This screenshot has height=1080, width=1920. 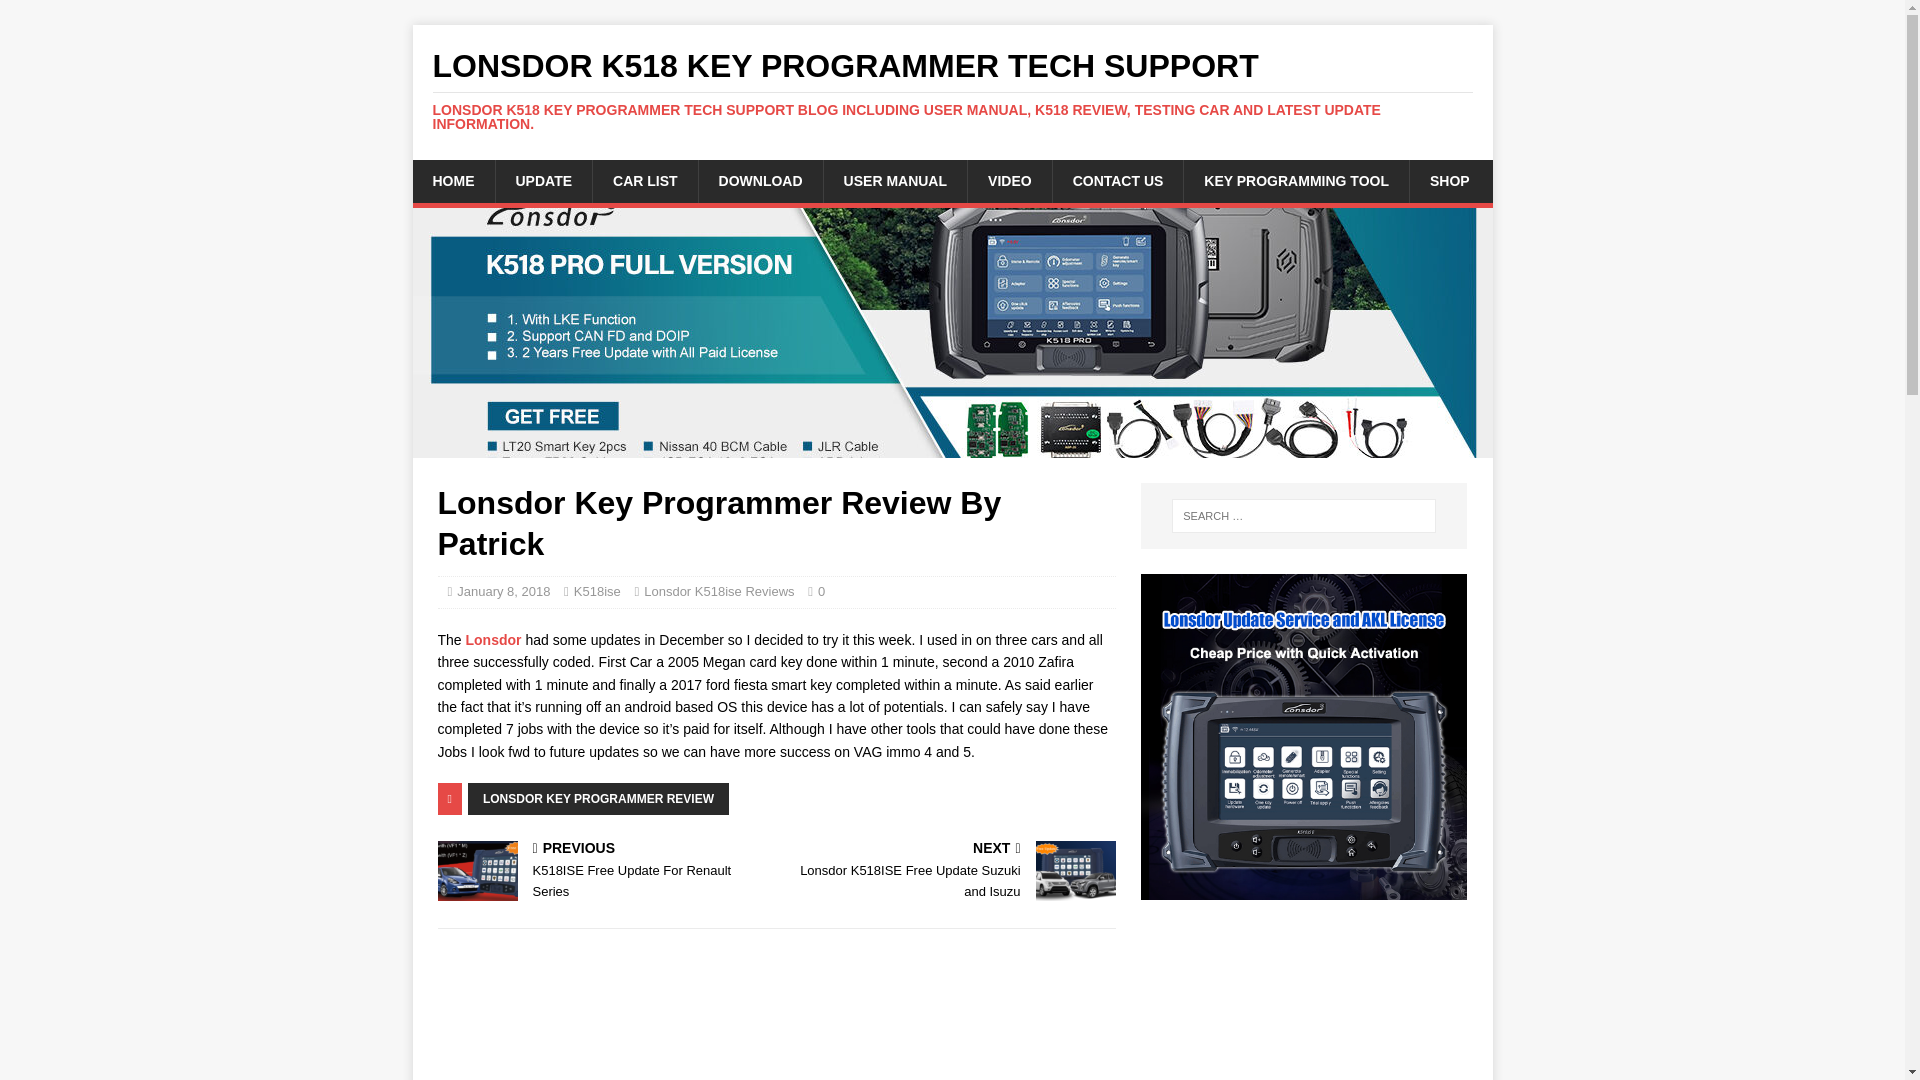 I want to click on DOWNLOAD, so click(x=760, y=180).